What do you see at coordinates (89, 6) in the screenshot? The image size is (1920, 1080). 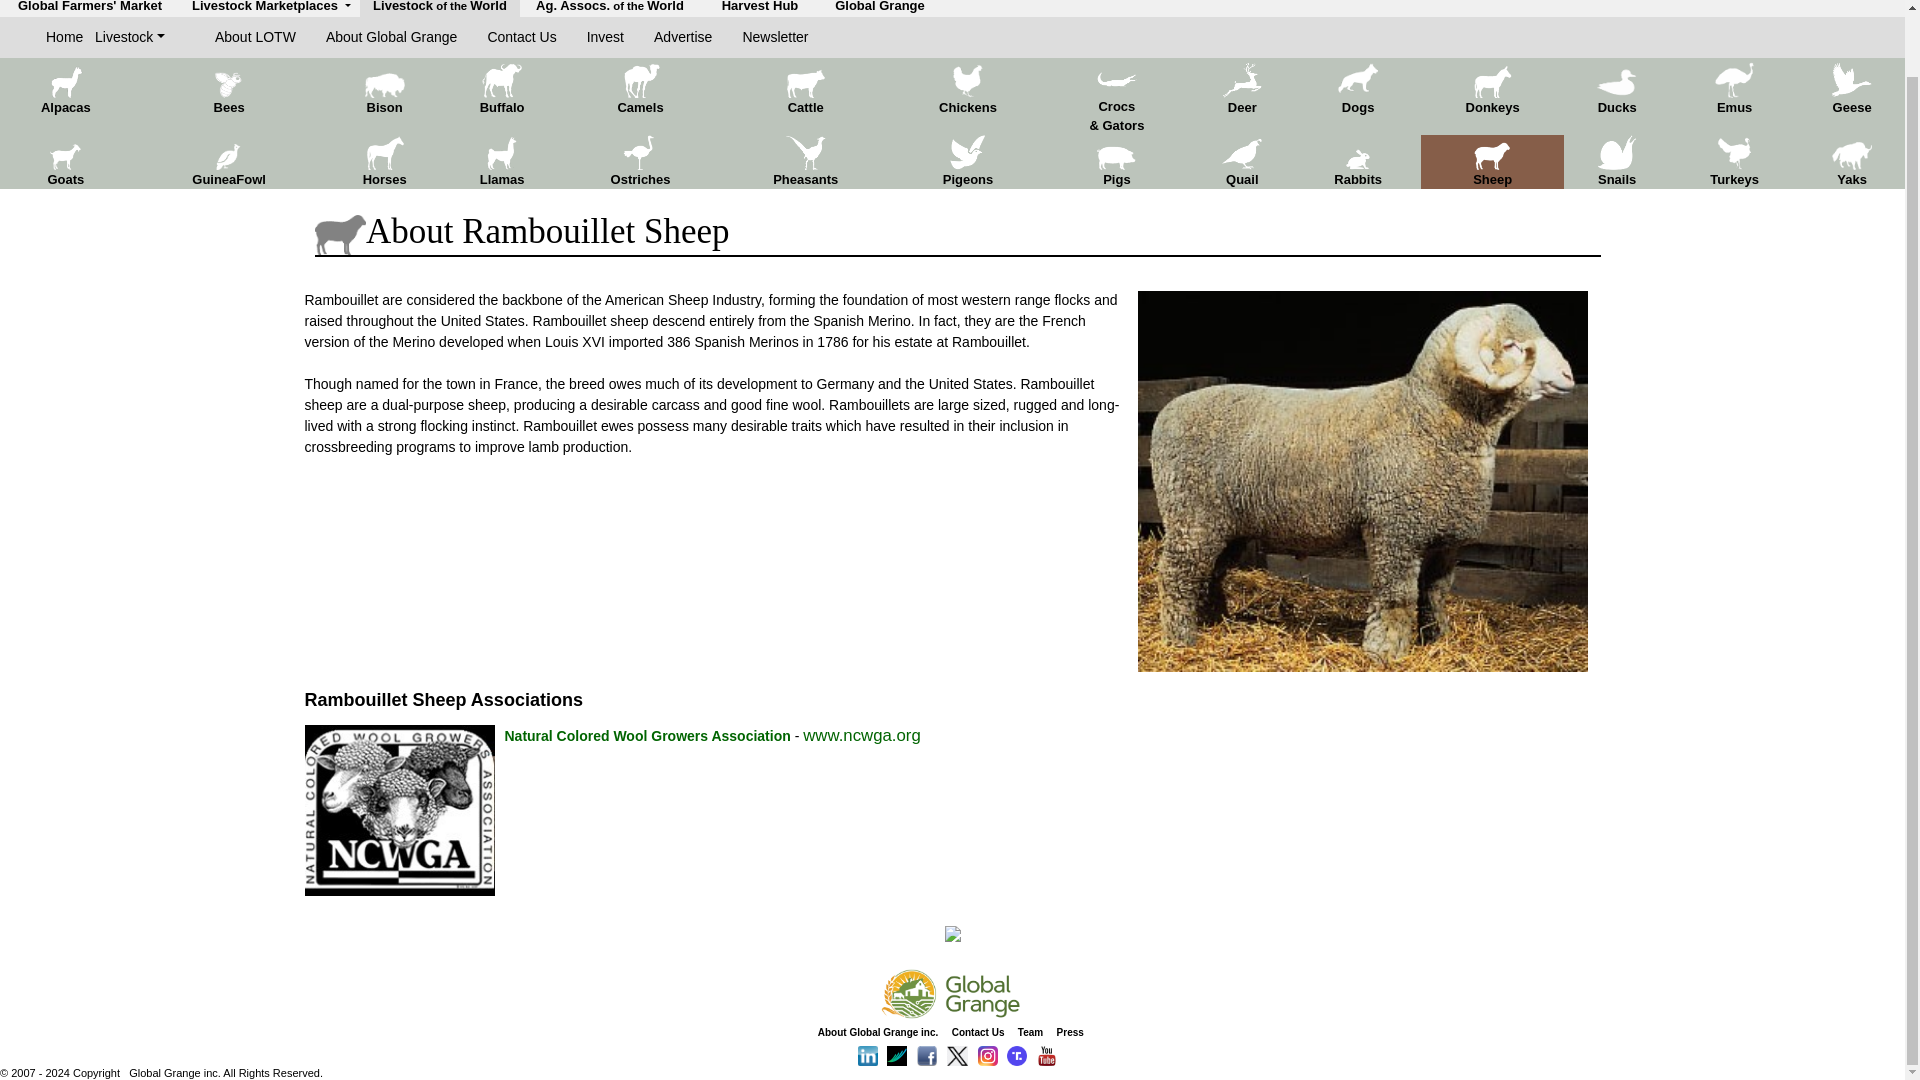 I see `Global Farmers' Market` at bounding box center [89, 6].